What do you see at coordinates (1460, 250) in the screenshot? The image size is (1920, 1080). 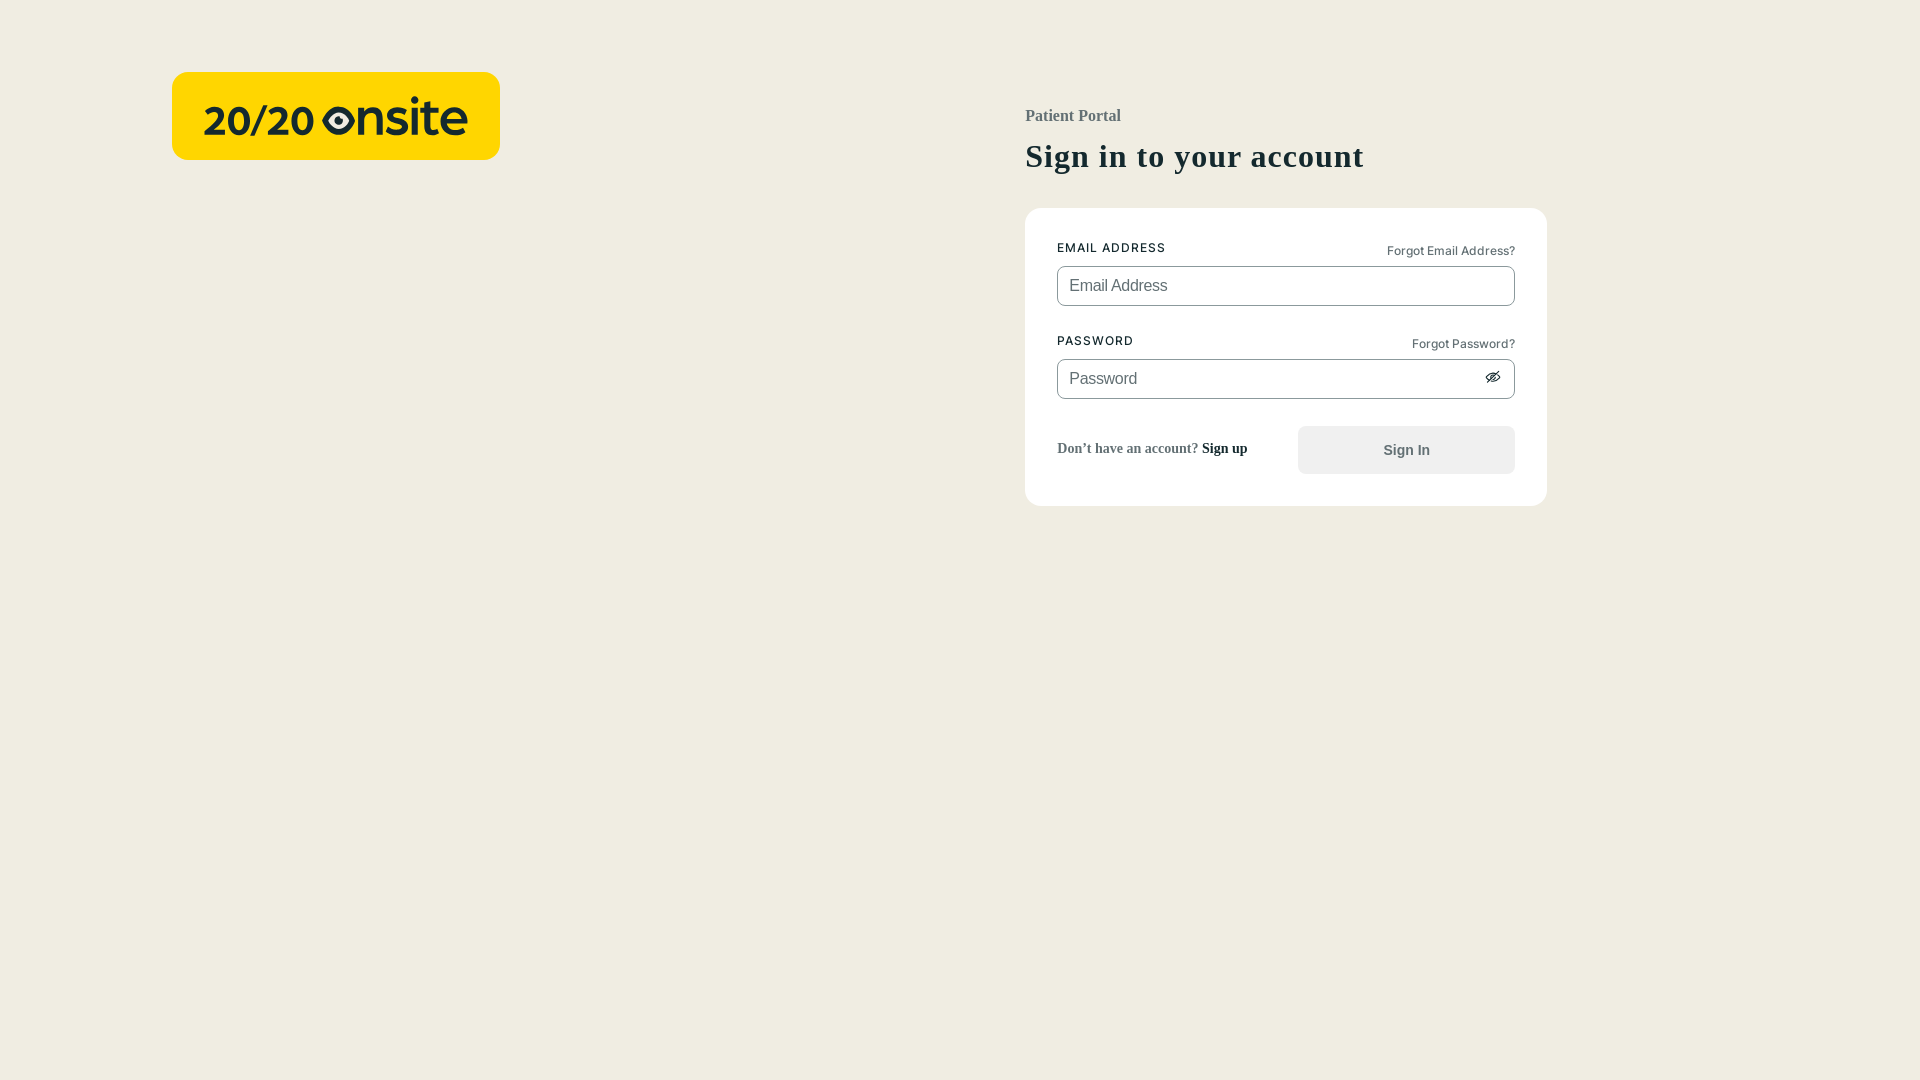 I see `Forgot Email Address?` at bounding box center [1460, 250].